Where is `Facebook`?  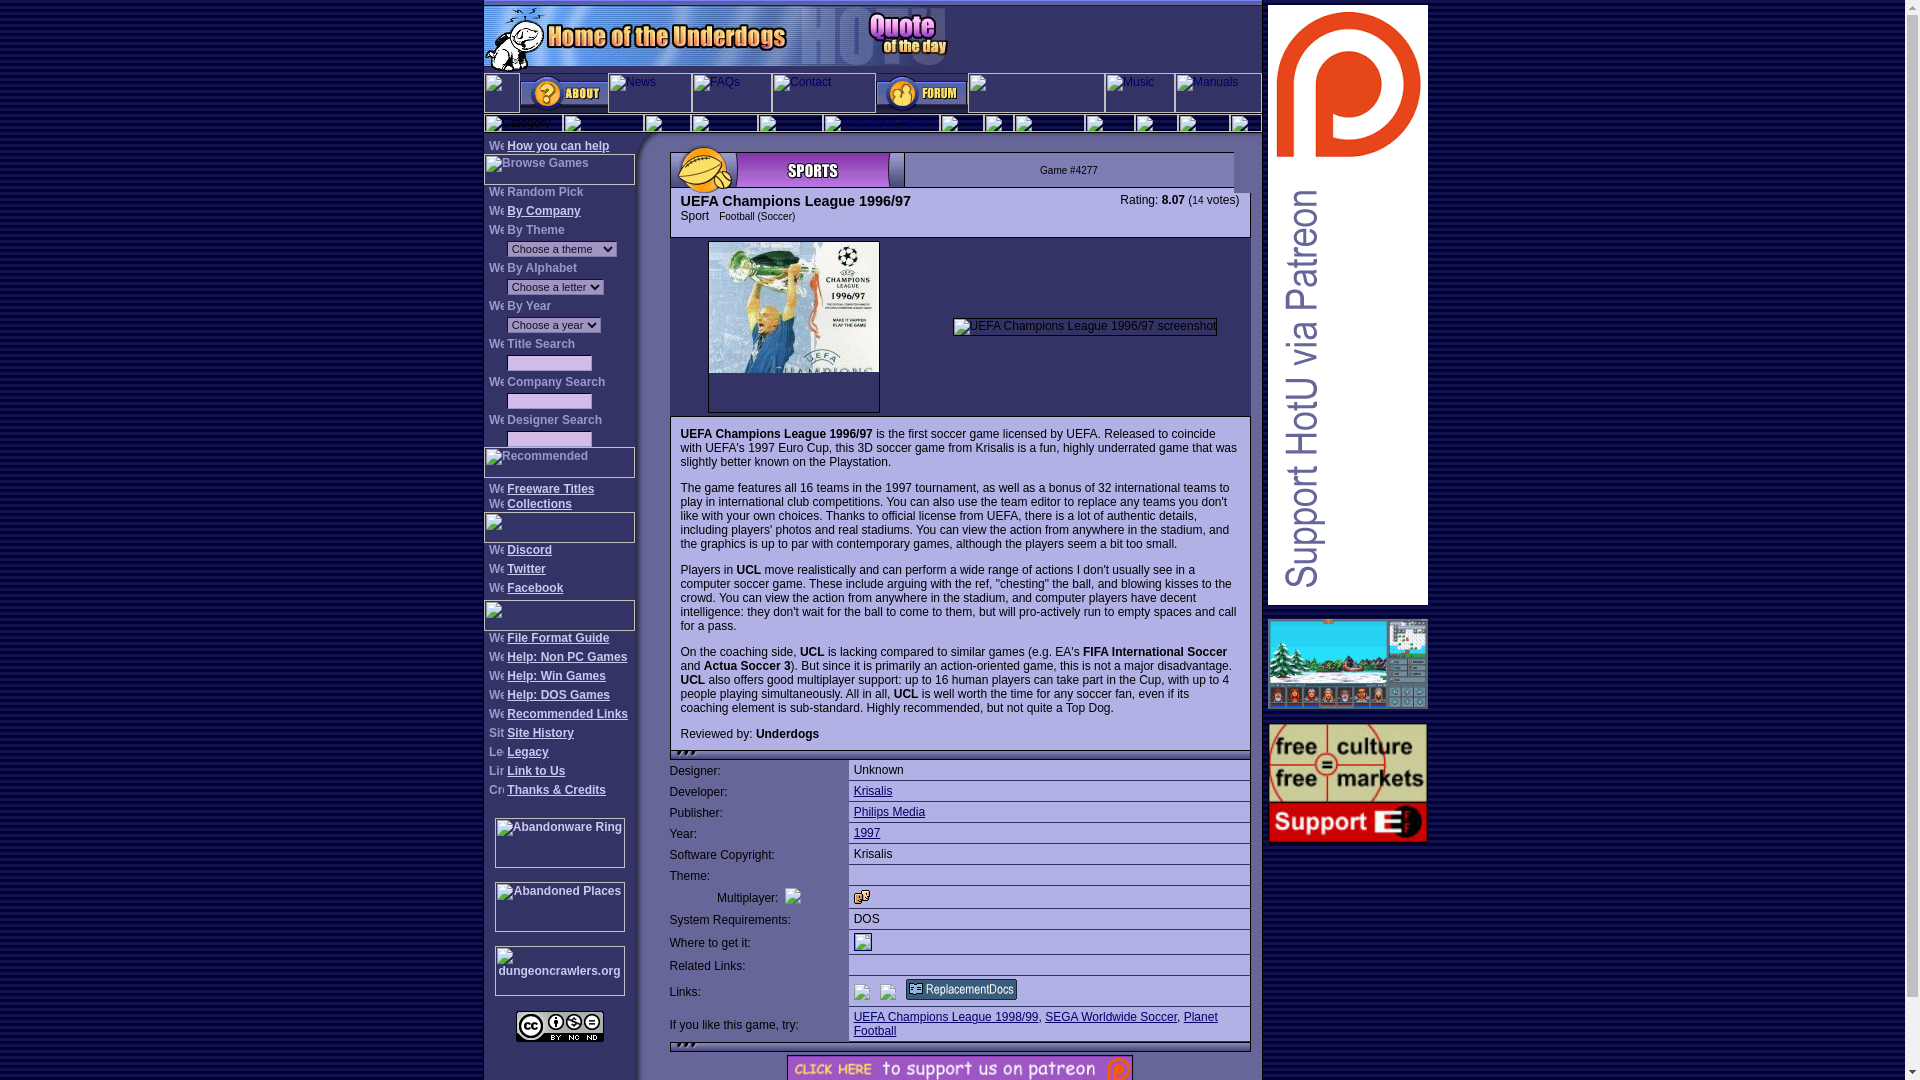
Facebook is located at coordinates (534, 588).